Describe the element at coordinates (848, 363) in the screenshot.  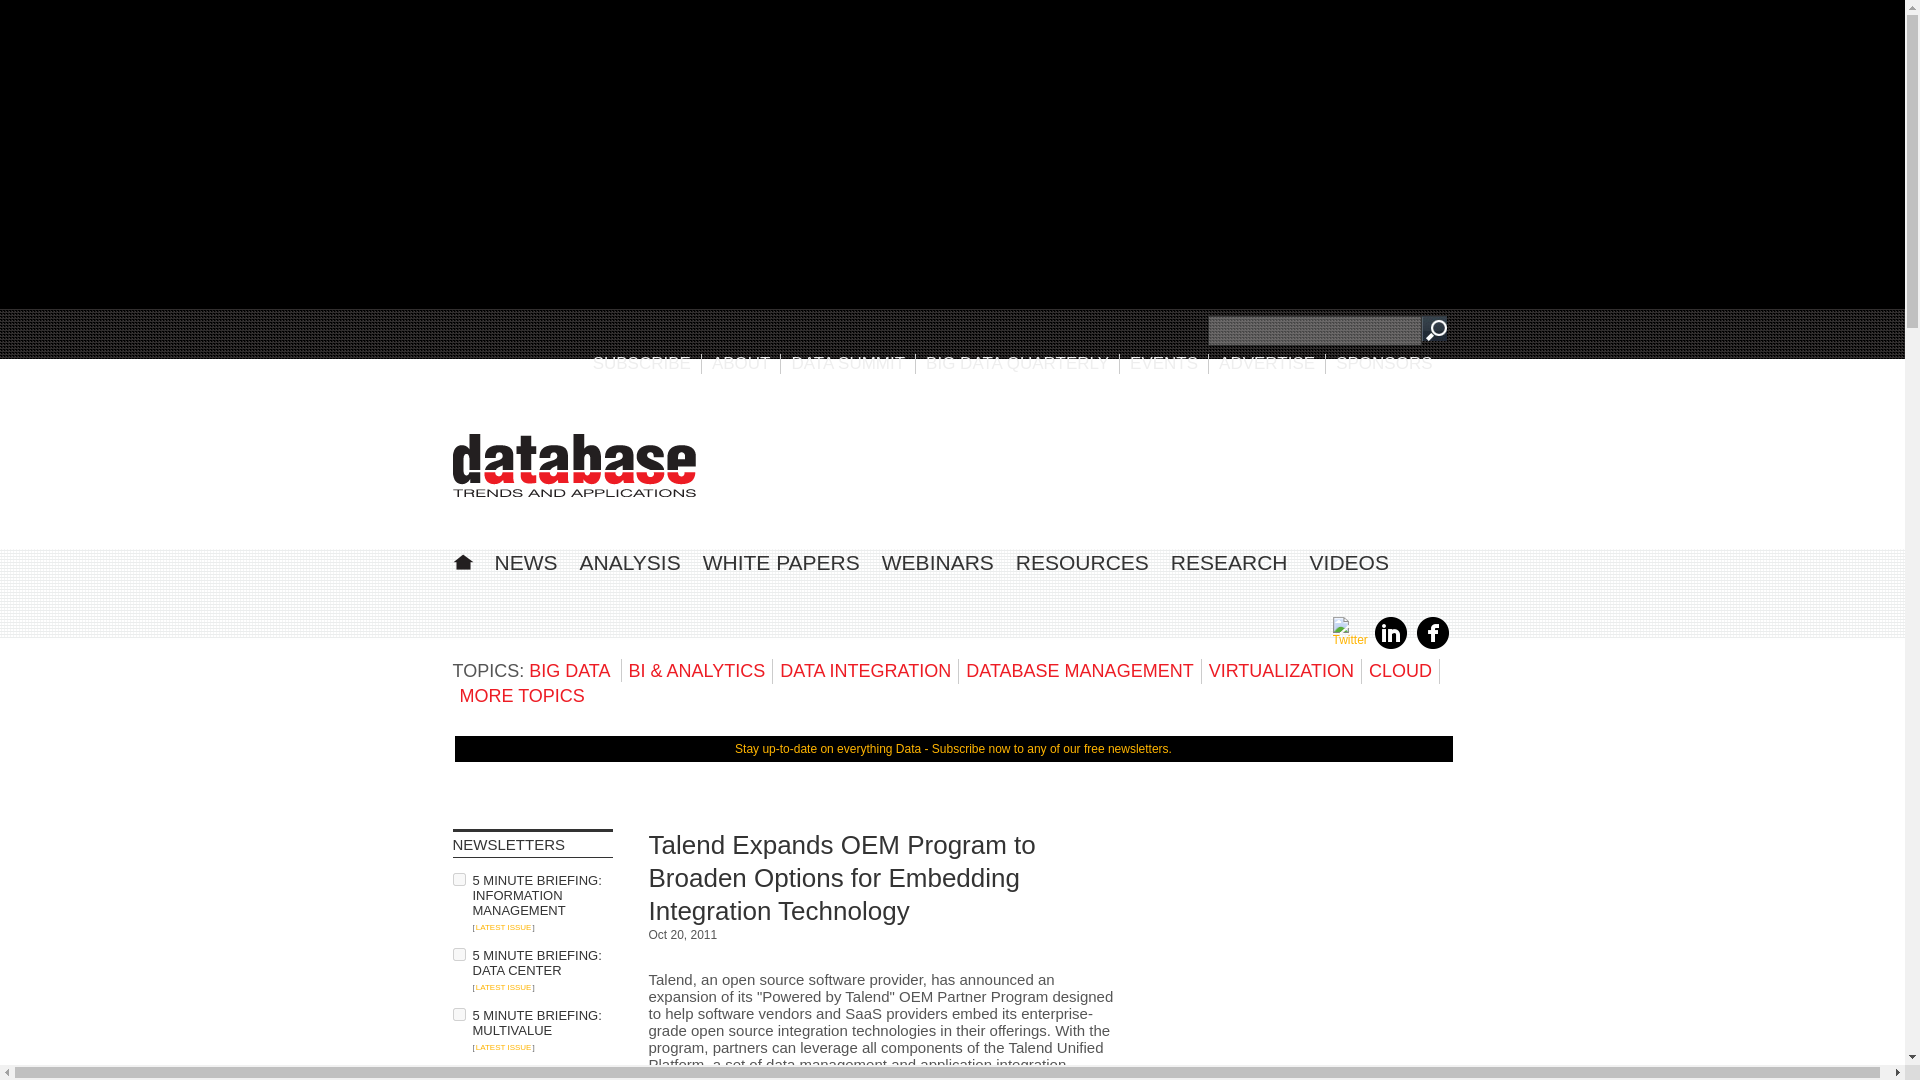
I see `DATA SUMMIT` at that location.